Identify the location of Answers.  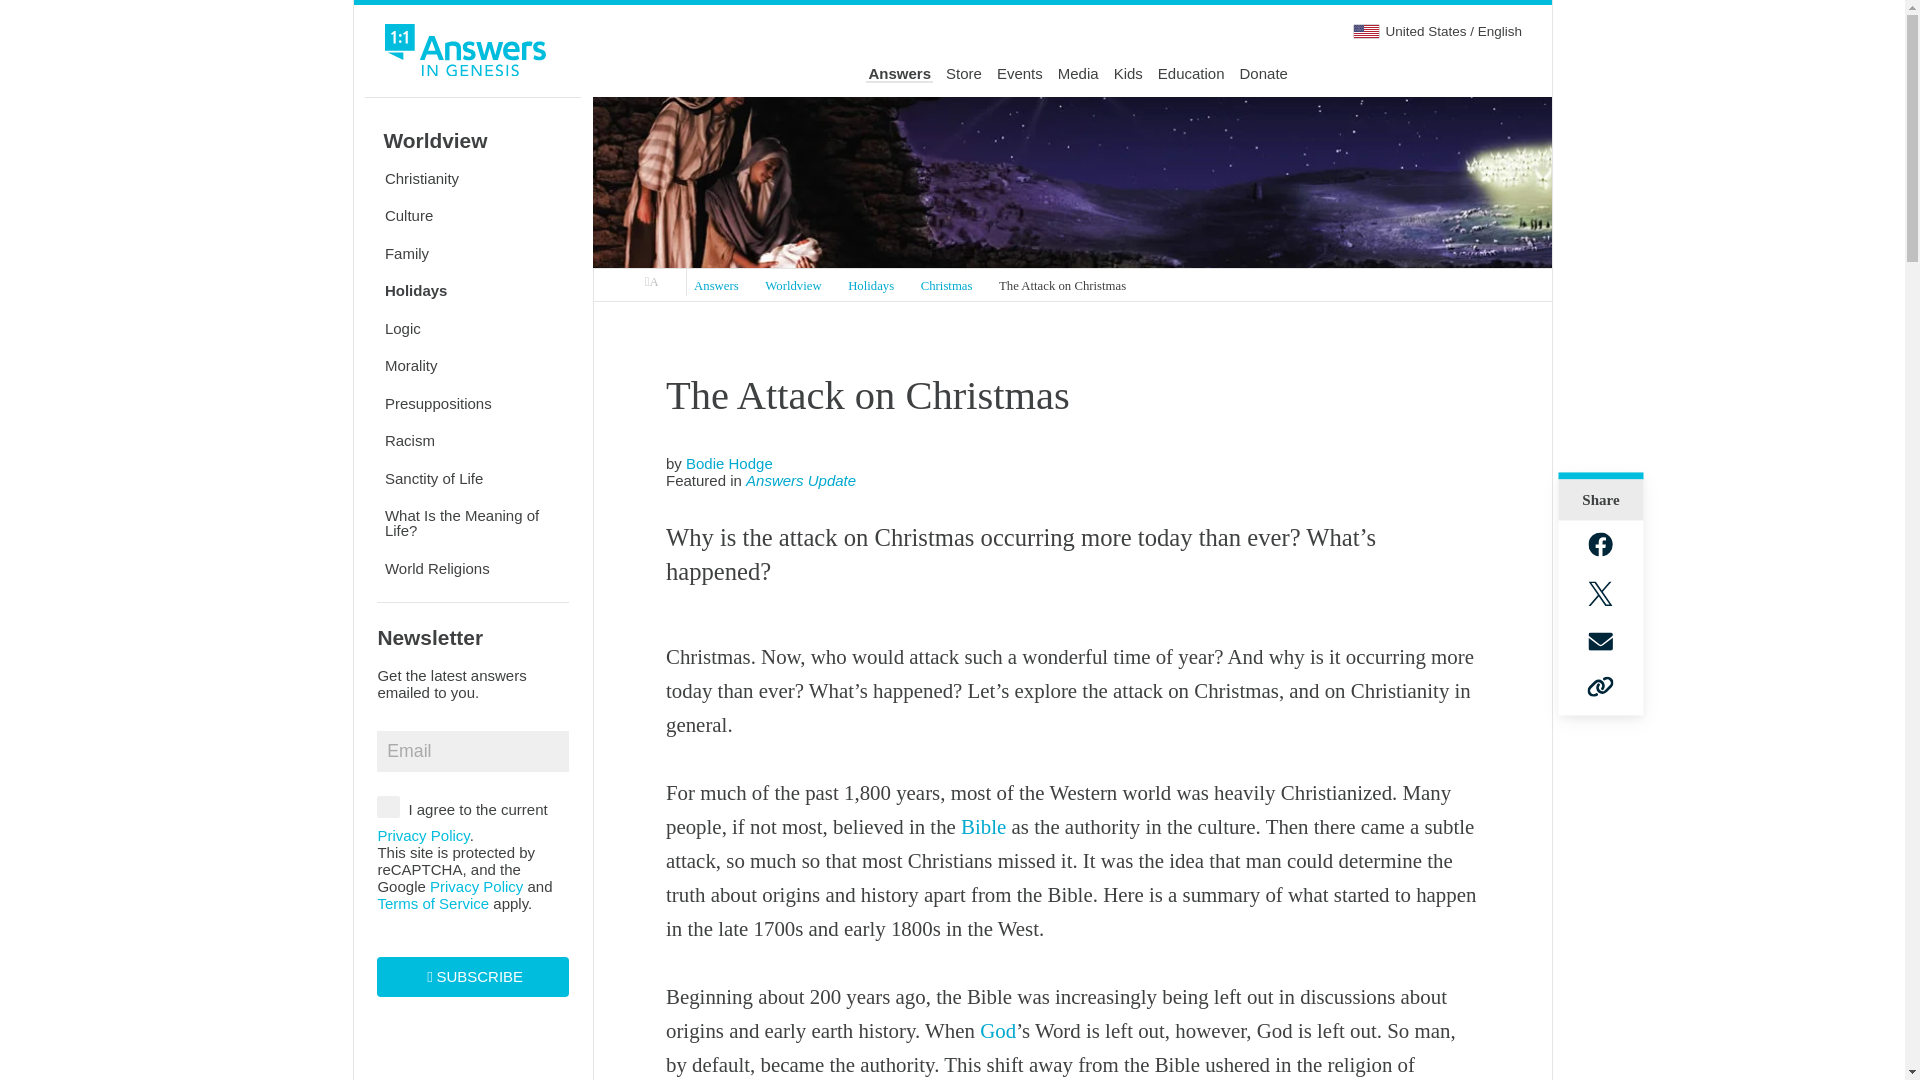
(716, 287).